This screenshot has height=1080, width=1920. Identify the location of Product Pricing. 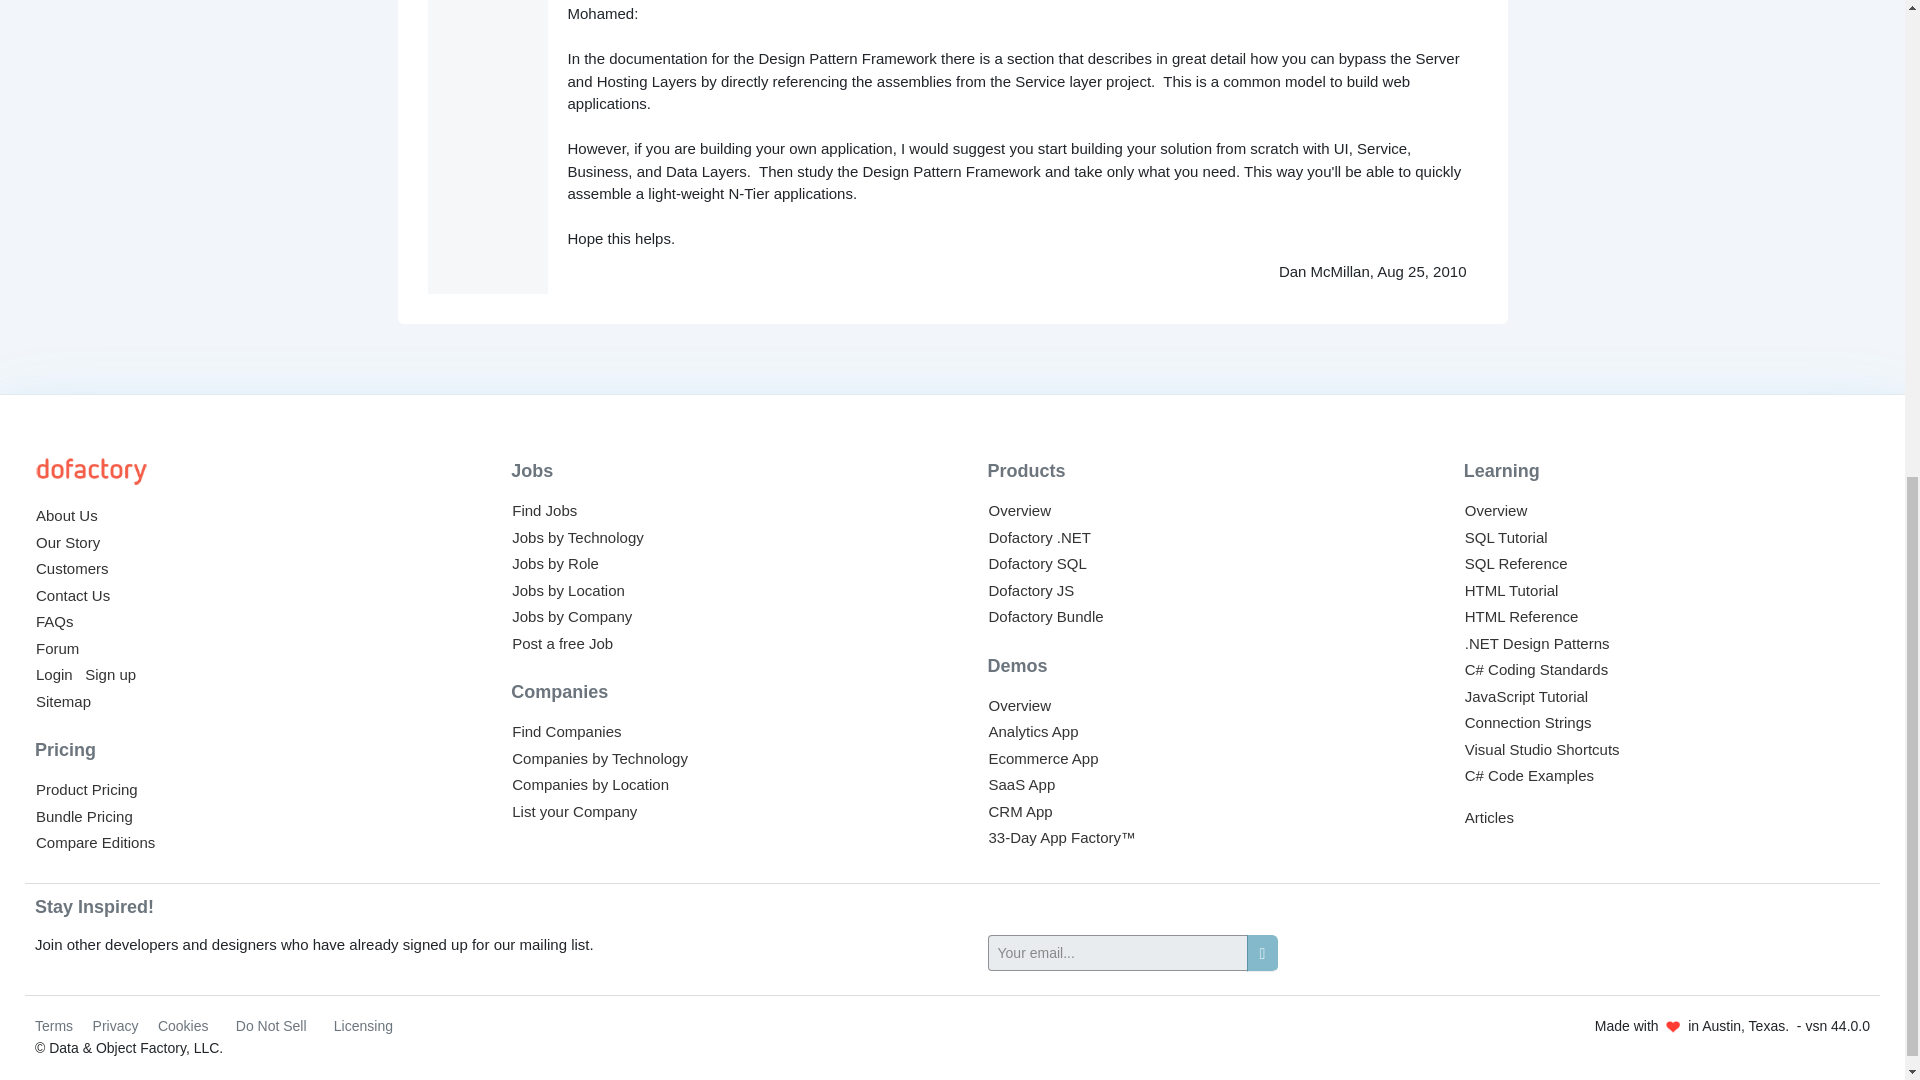
(87, 789).